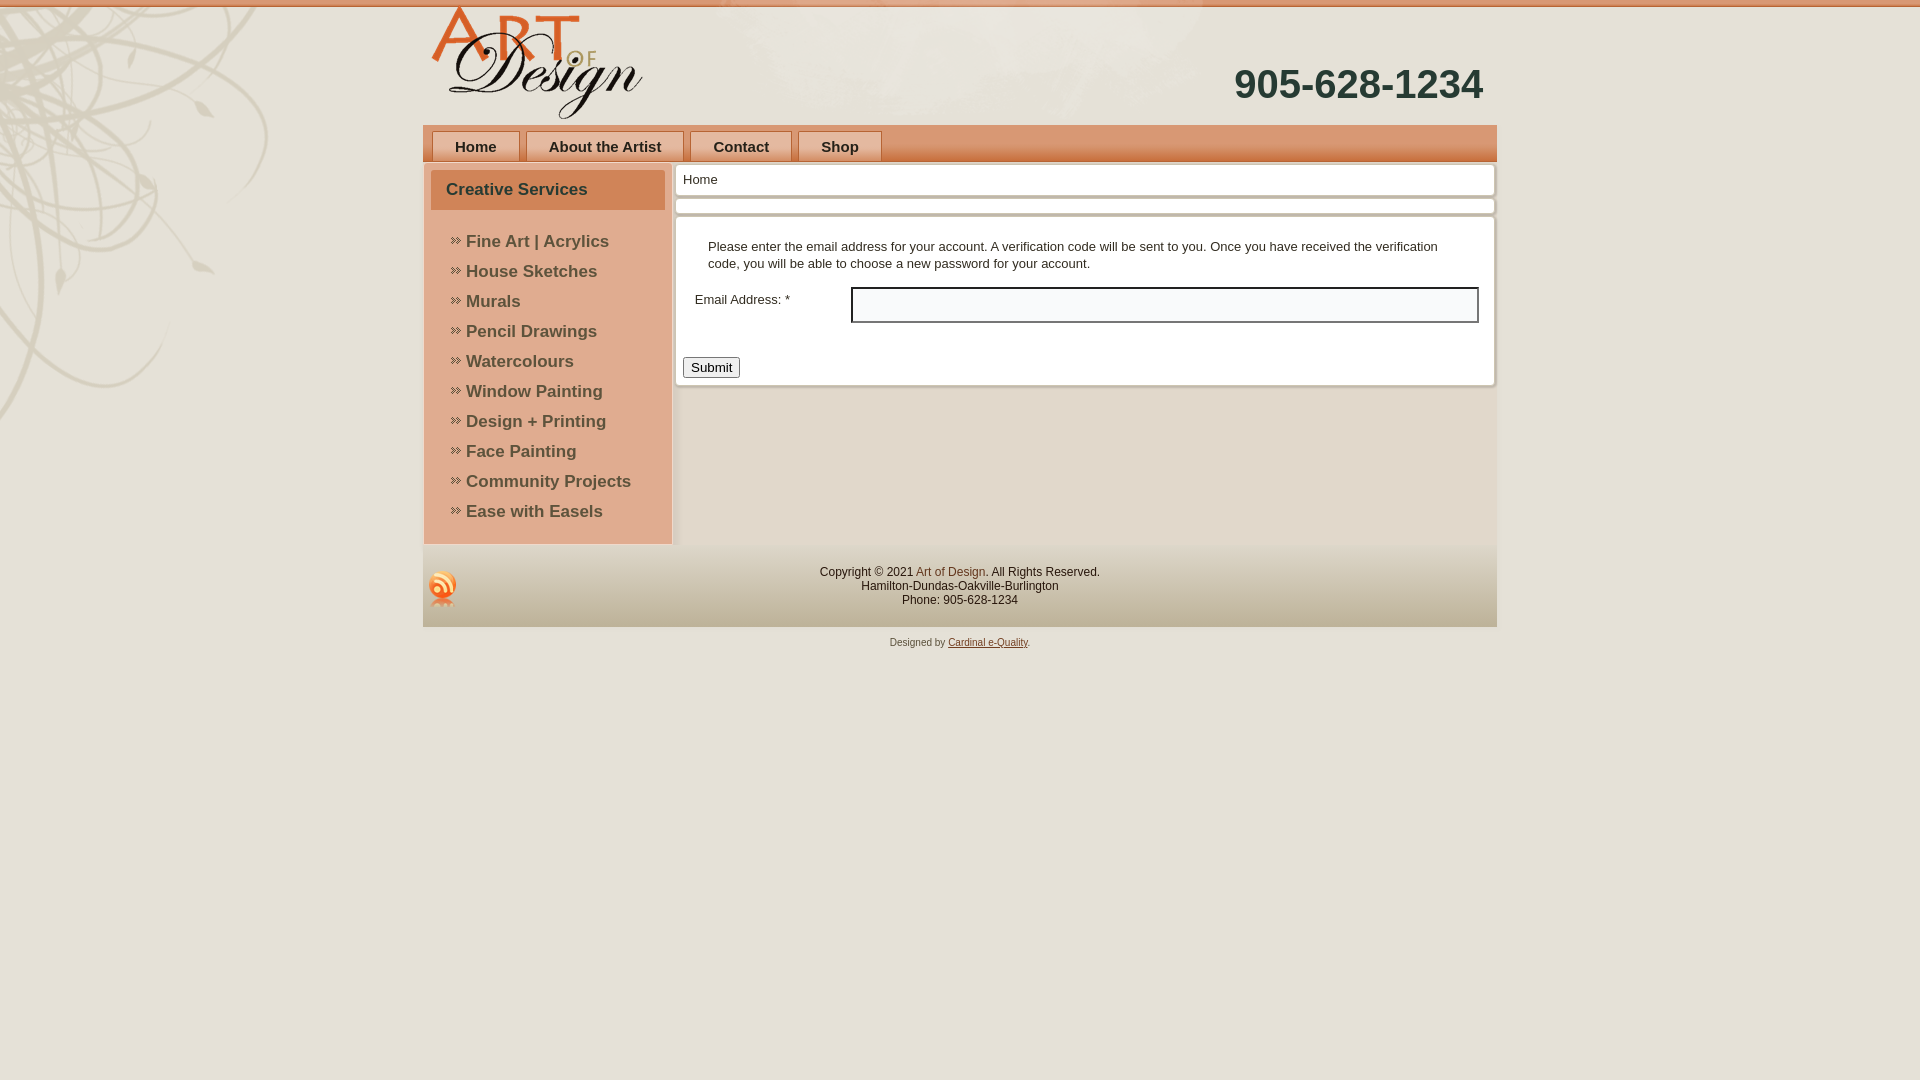  What do you see at coordinates (476, 146) in the screenshot?
I see `Home` at bounding box center [476, 146].